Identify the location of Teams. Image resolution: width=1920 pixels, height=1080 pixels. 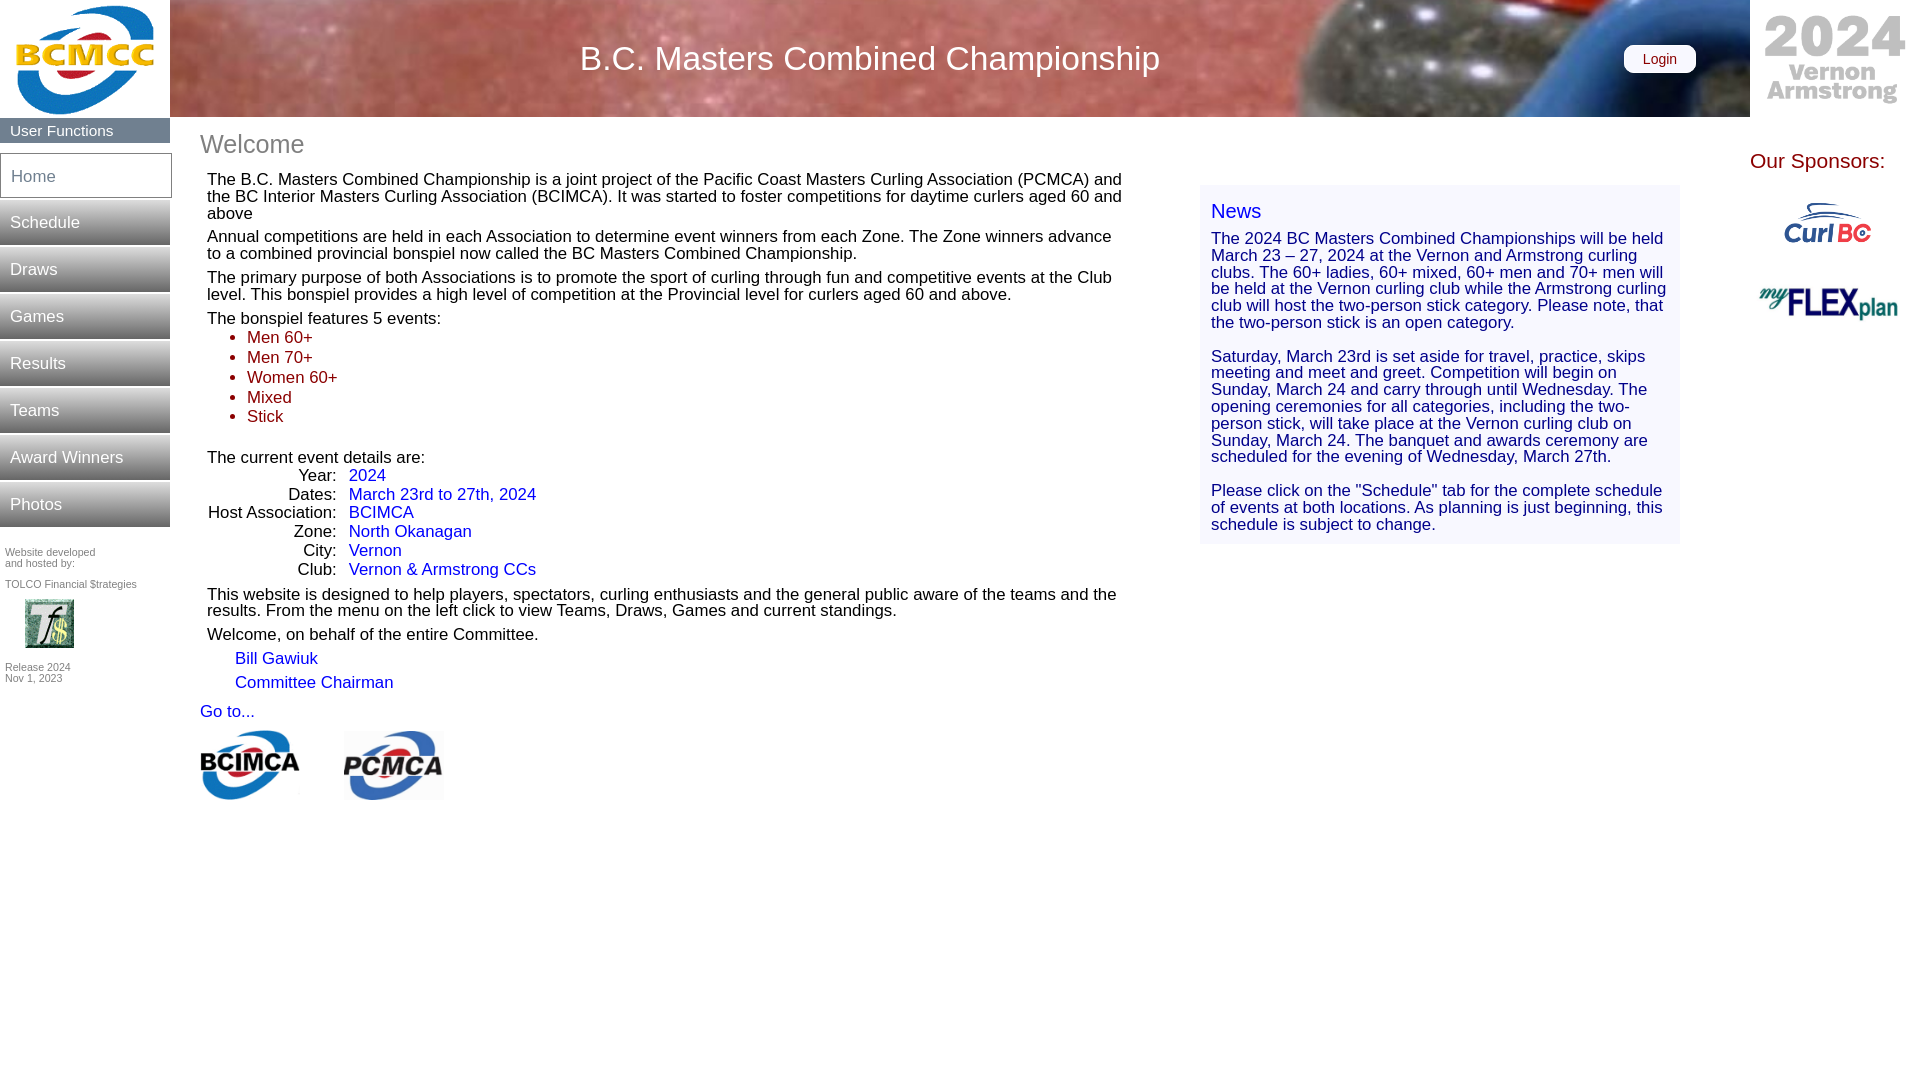
(85, 410).